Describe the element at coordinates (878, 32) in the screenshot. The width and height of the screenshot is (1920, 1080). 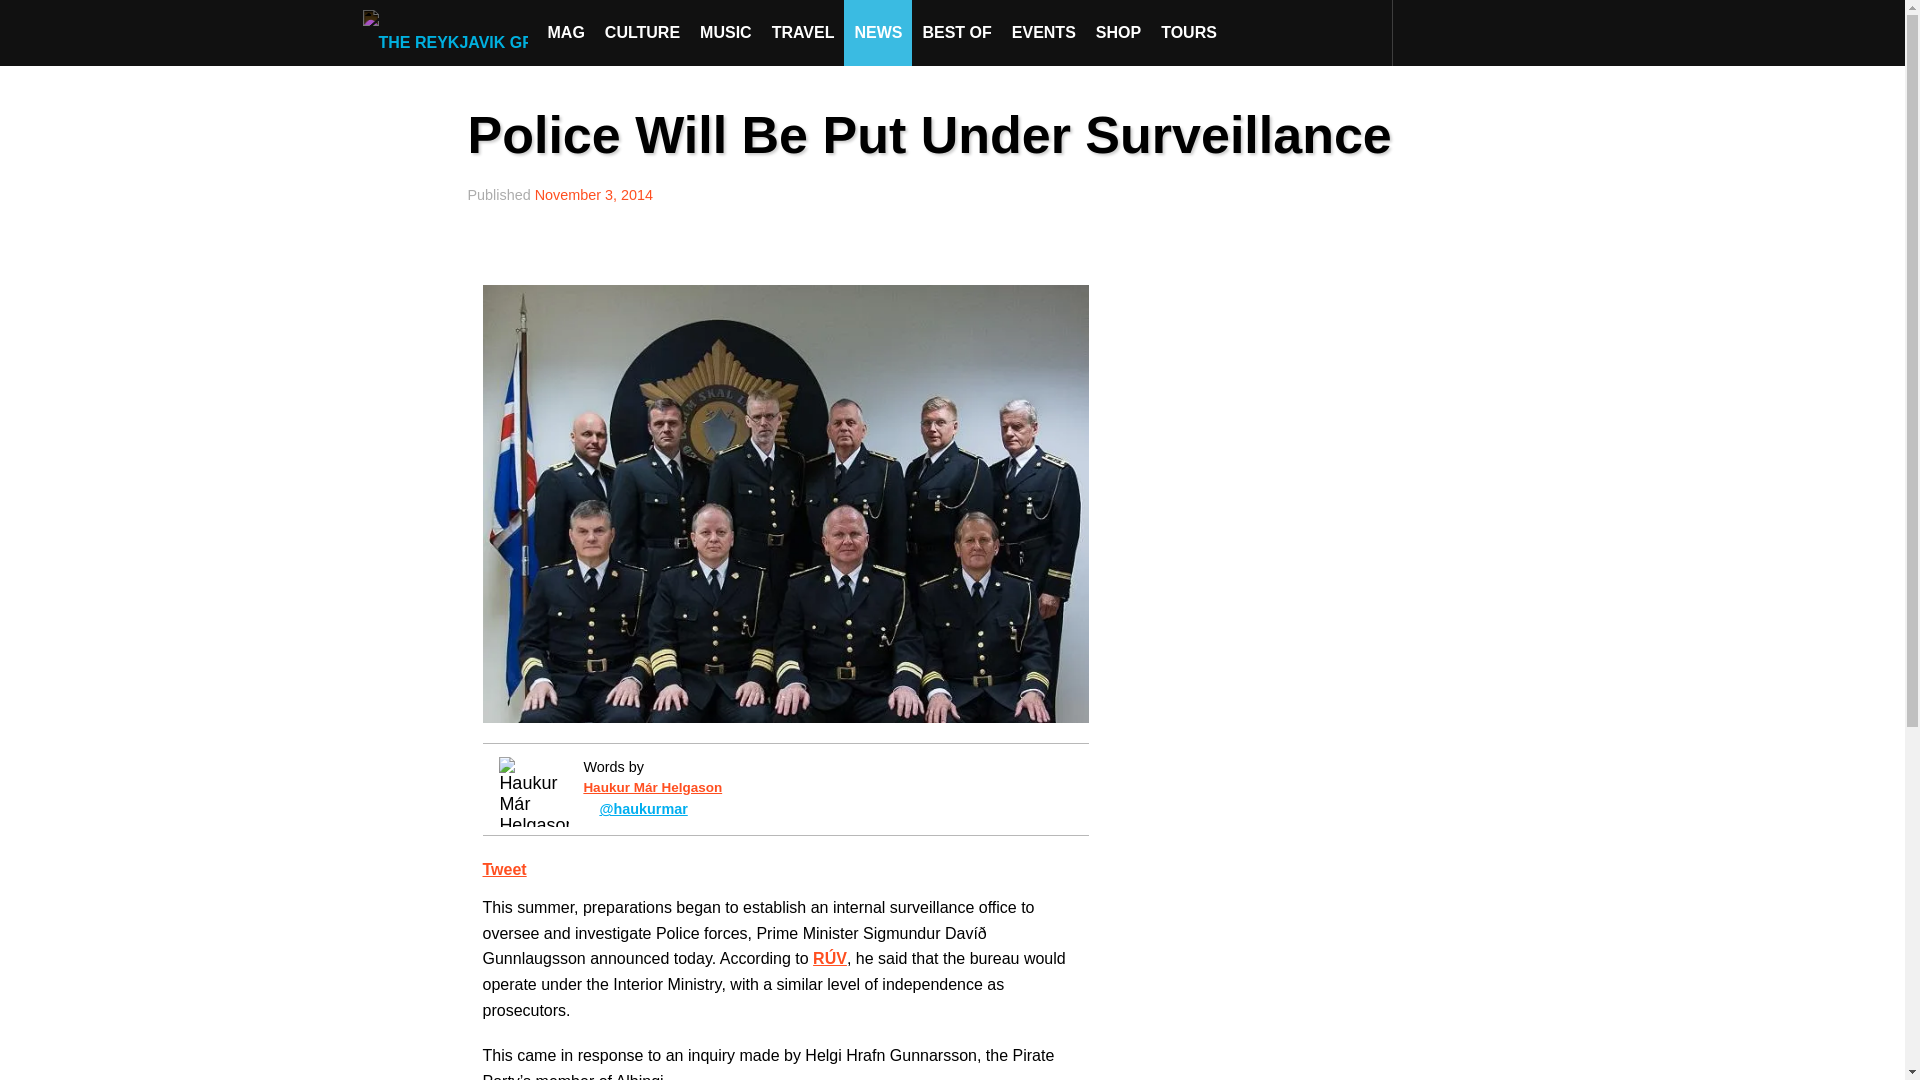
I see `NEWS` at that location.